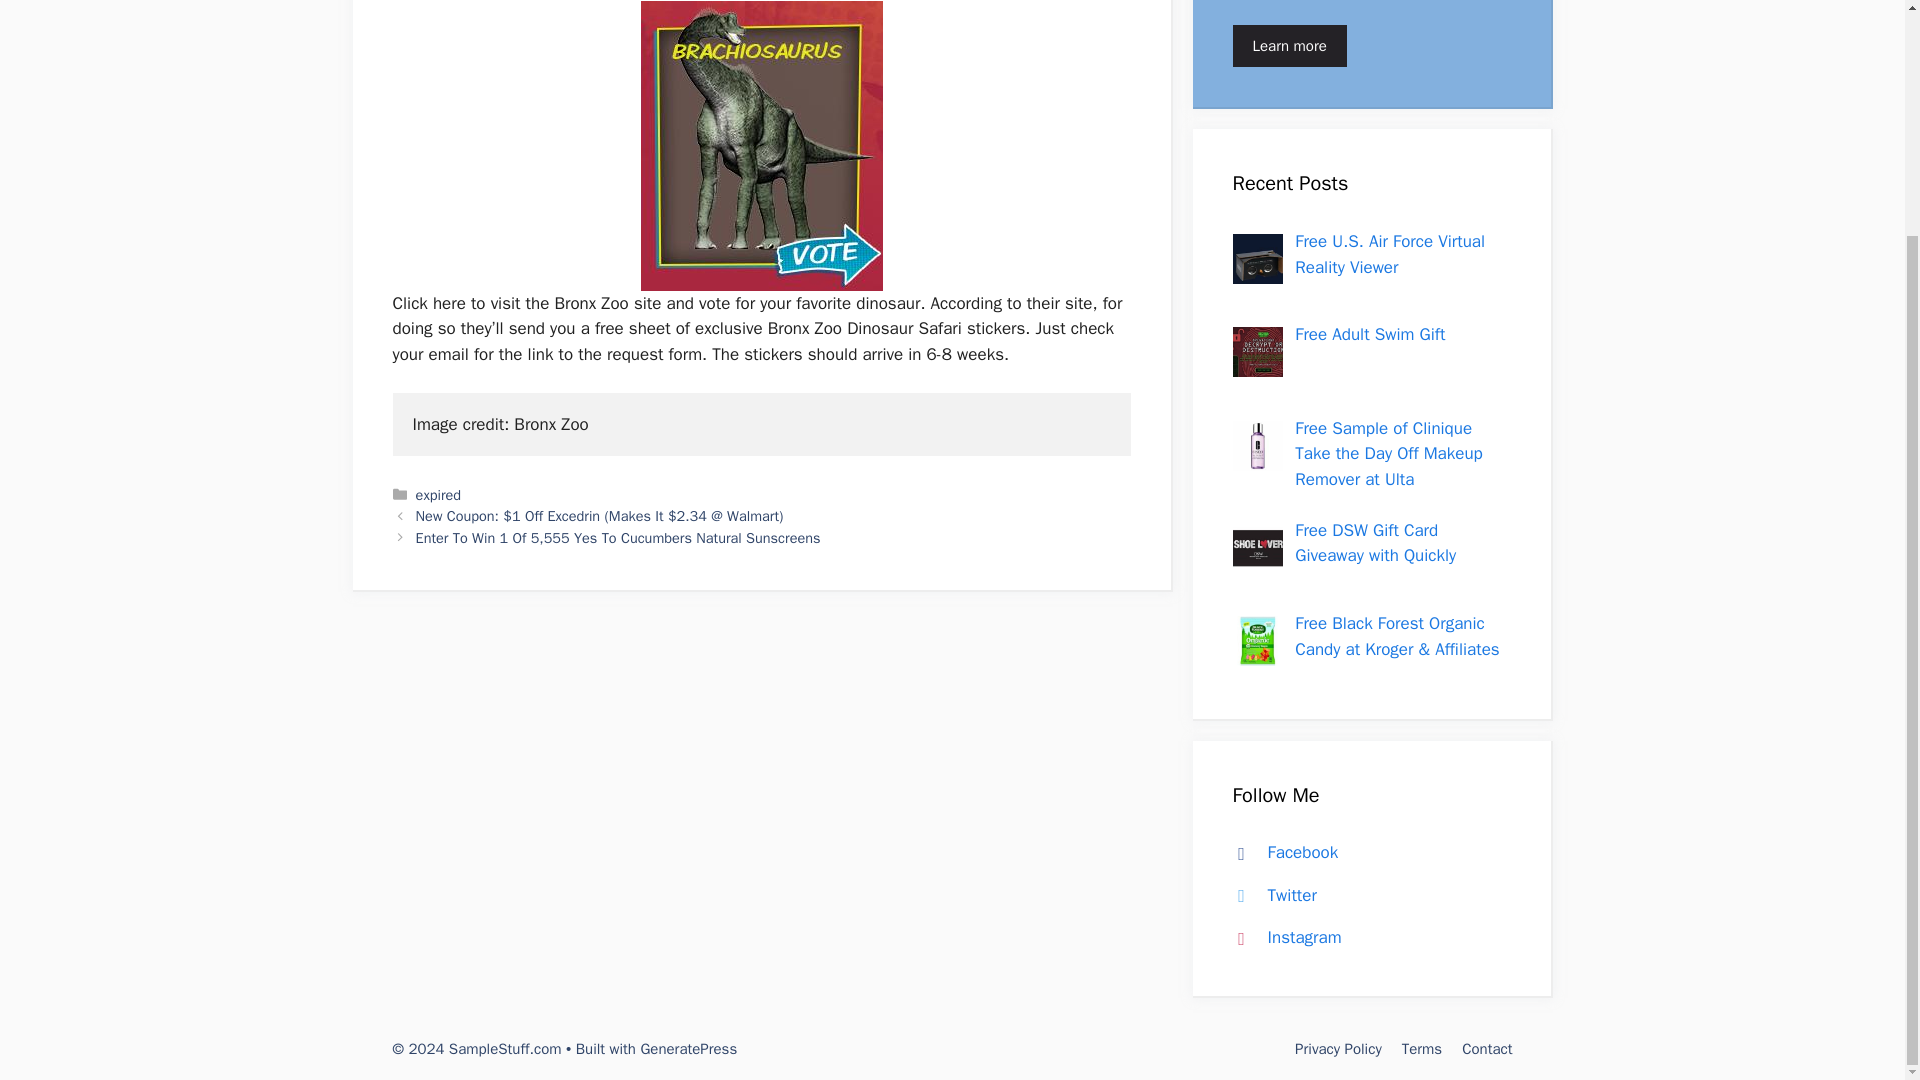  What do you see at coordinates (1374, 543) in the screenshot?
I see `Free DSW Gift Card Giveaway with Quickly` at bounding box center [1374, 543].